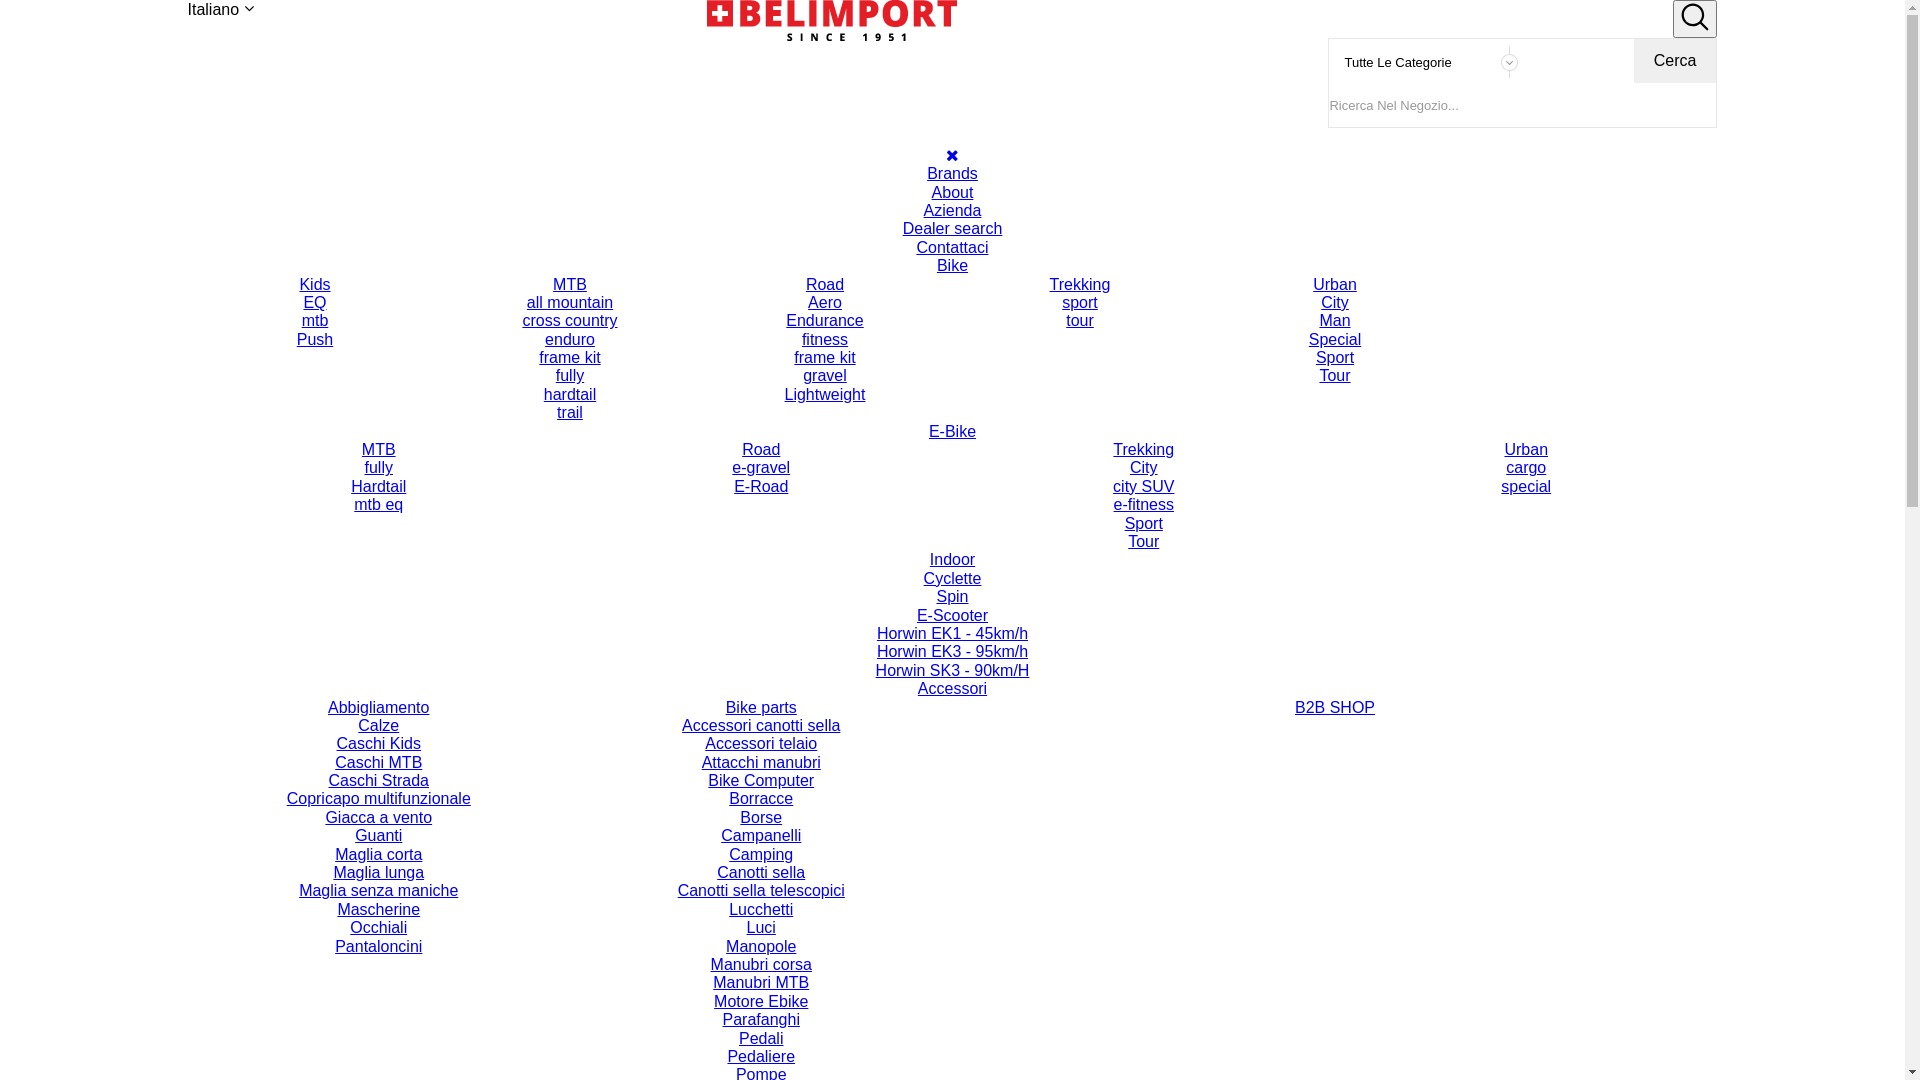 Image resolution: width=1920 pixels, height=1080 pixels. What do you see at coordinates (953, 359) in the screenshot?
I see `E-Bike` at bounding box center [953, 359].